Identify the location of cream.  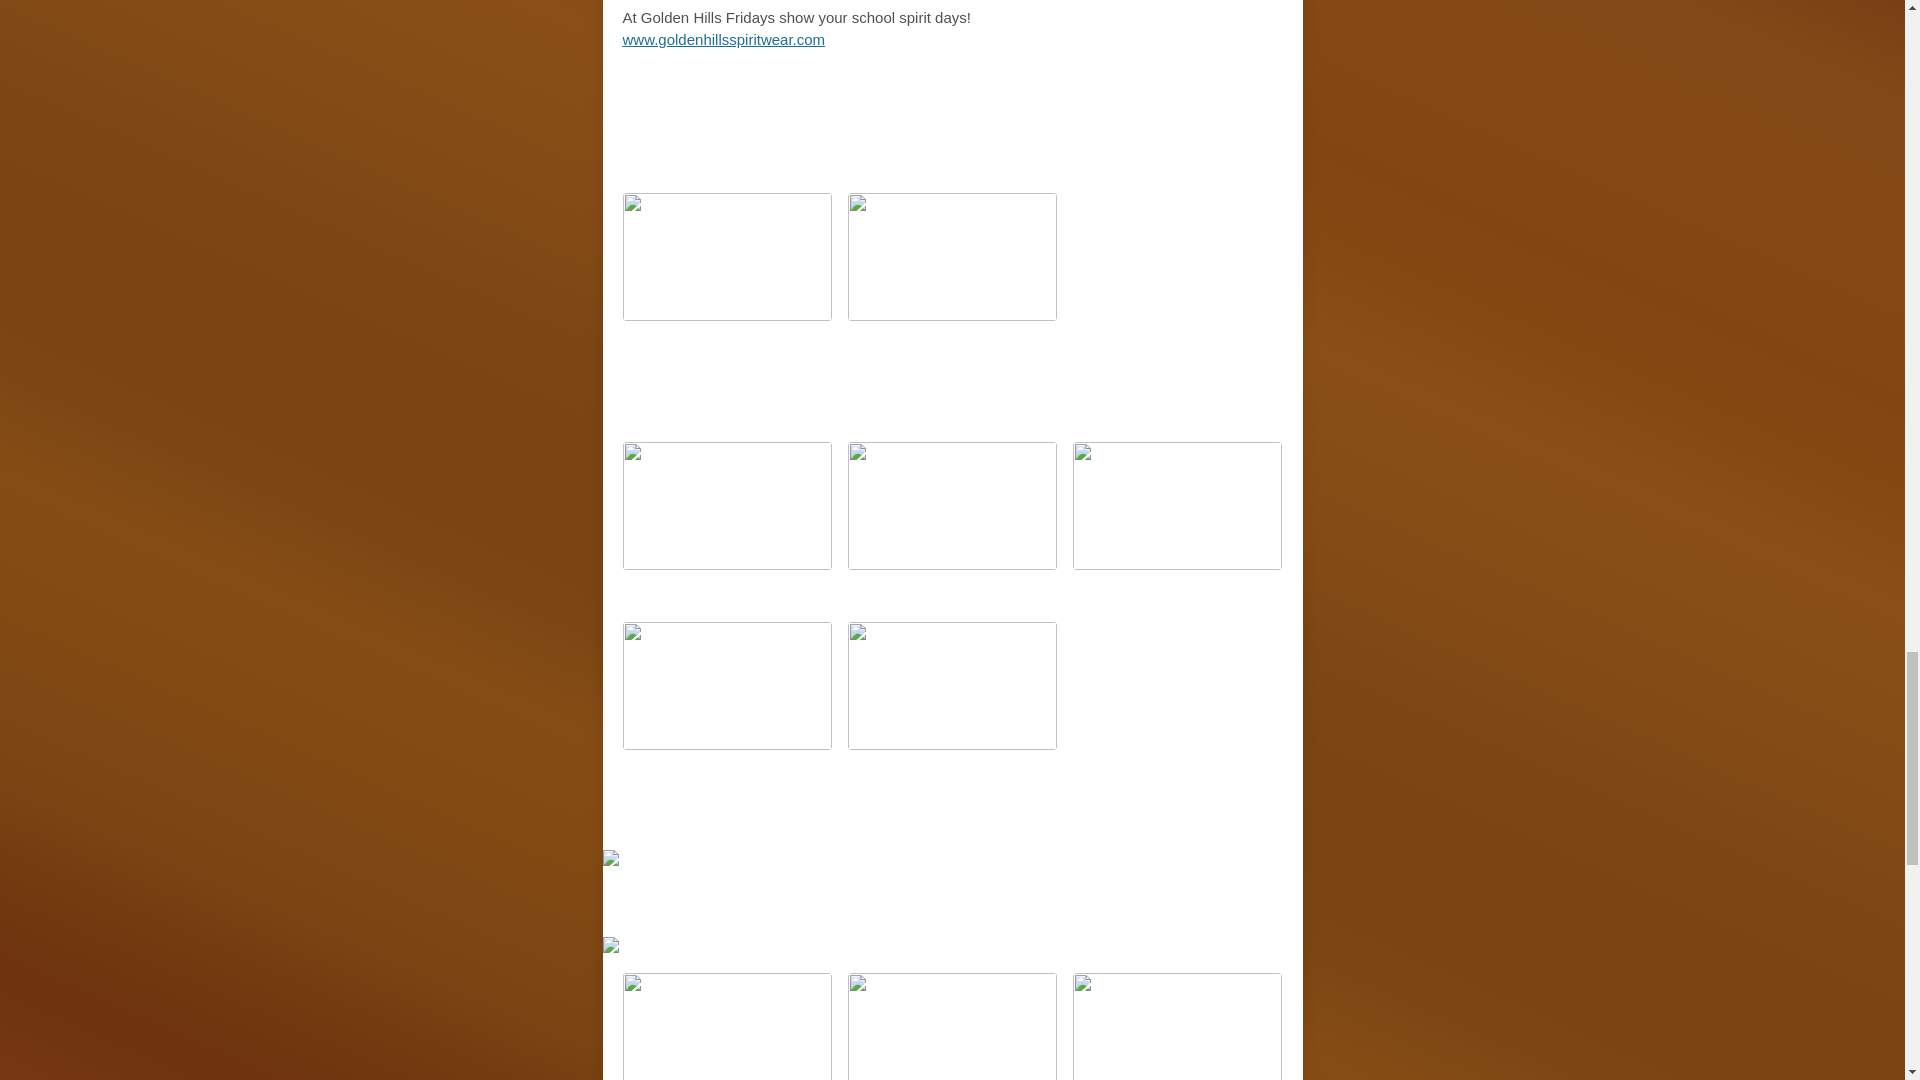
(889, 388).